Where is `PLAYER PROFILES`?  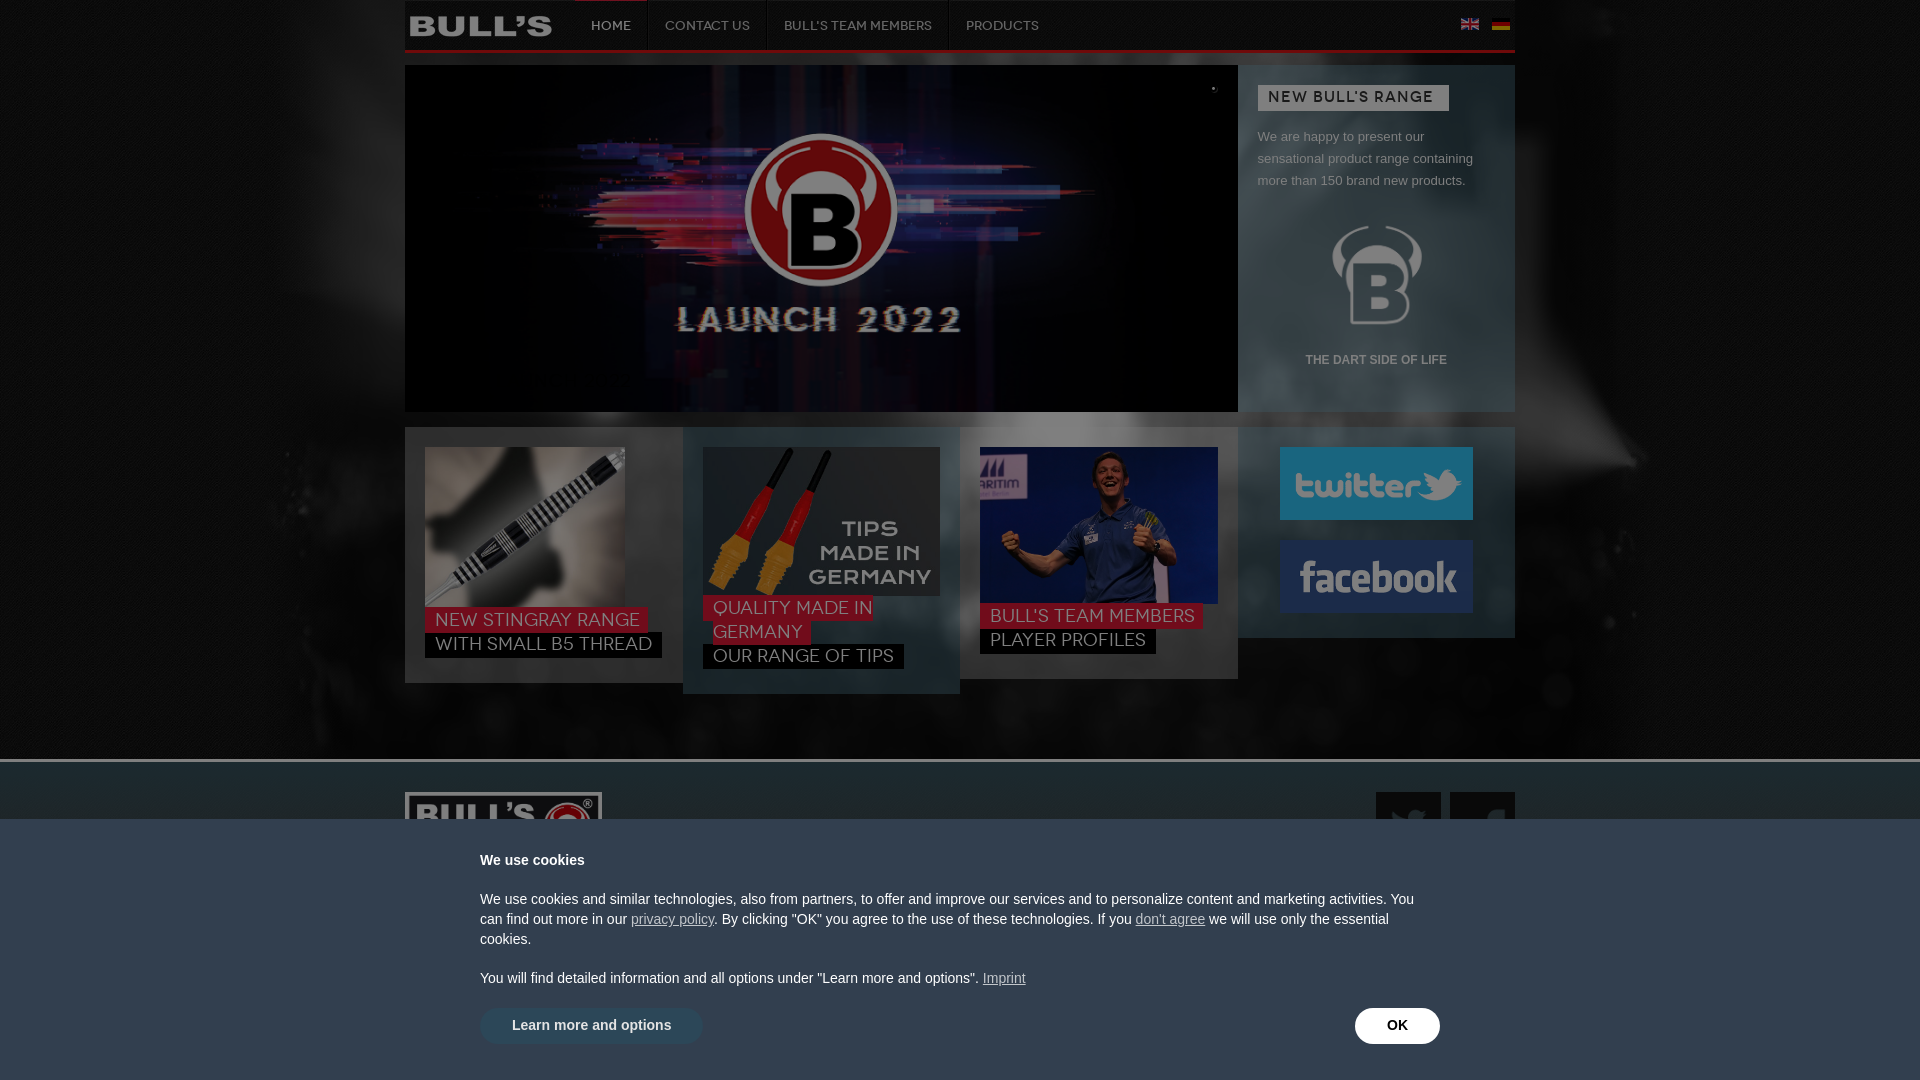
PLAYER PROFILES is located at coordinates (1068, 640).